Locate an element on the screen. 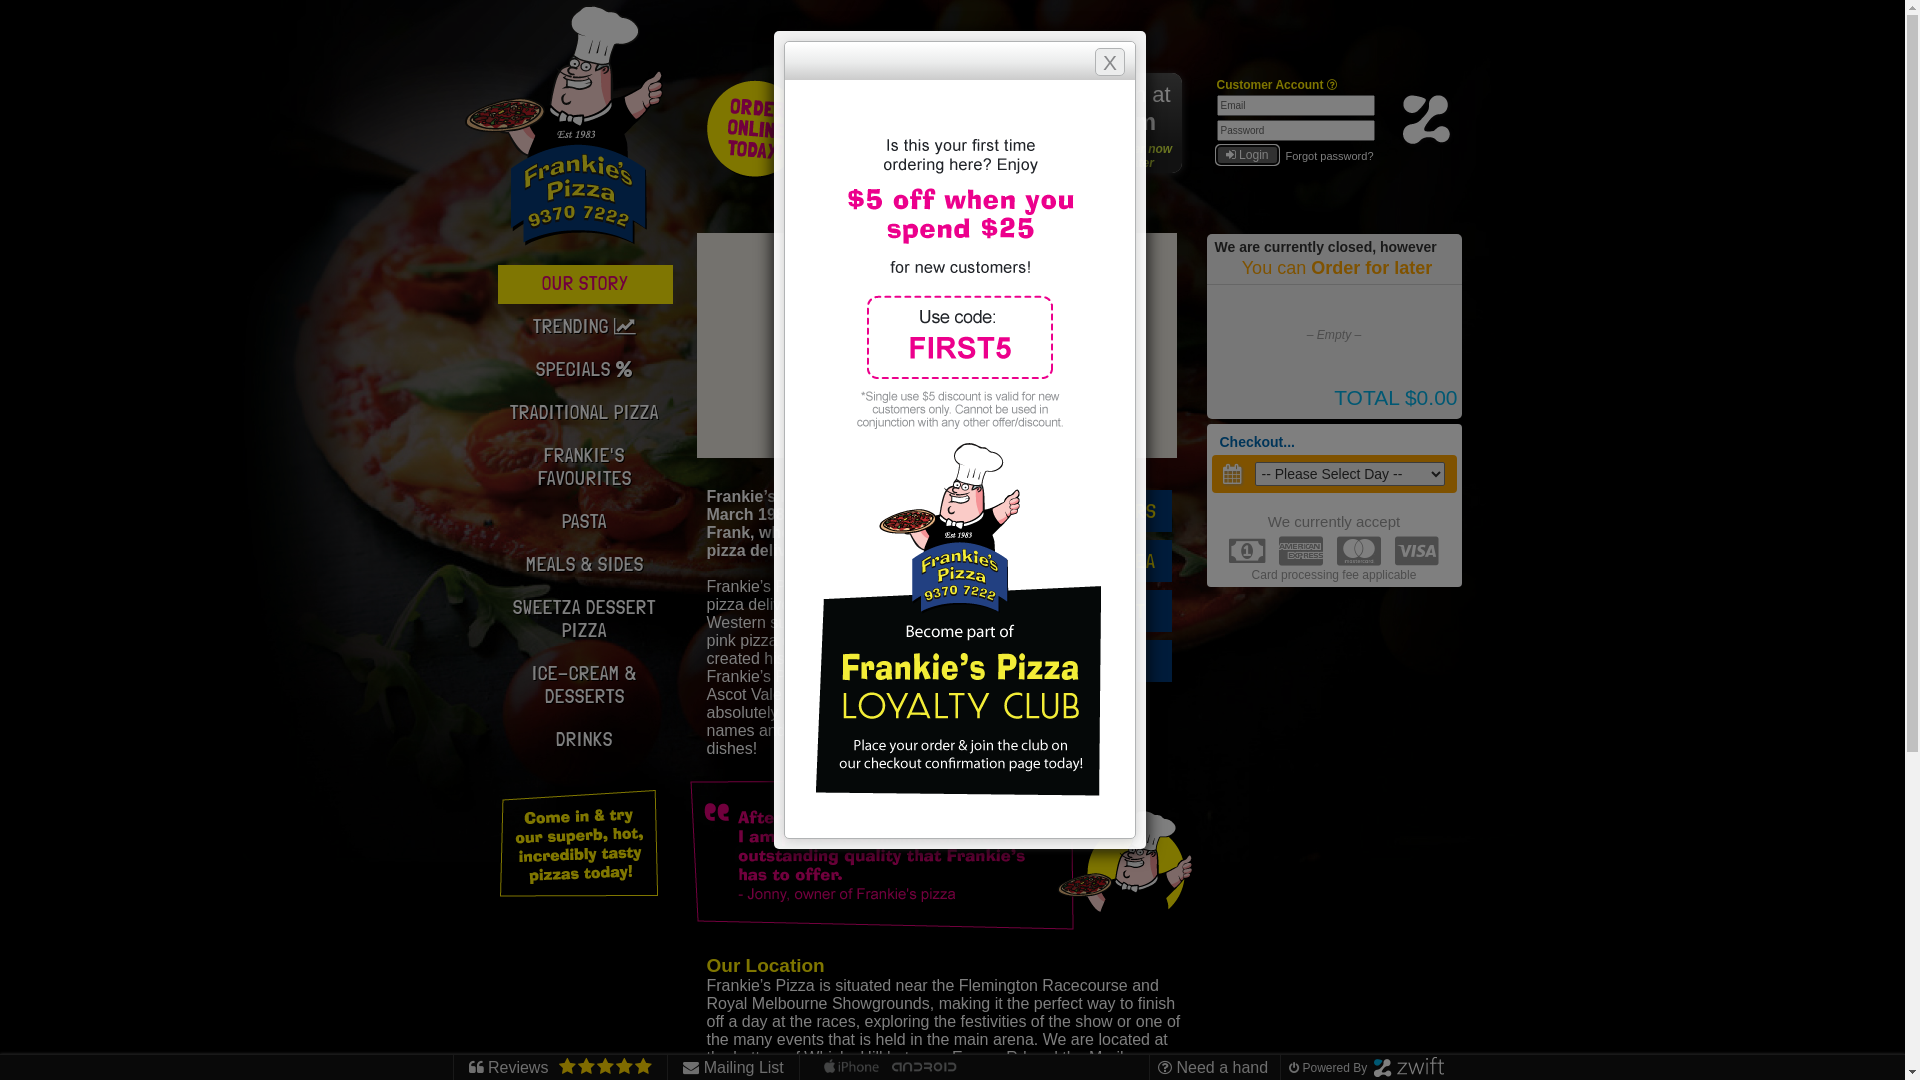 This screenshot has height=1080, width=1920. Login is located at coordinates (1246, 155).